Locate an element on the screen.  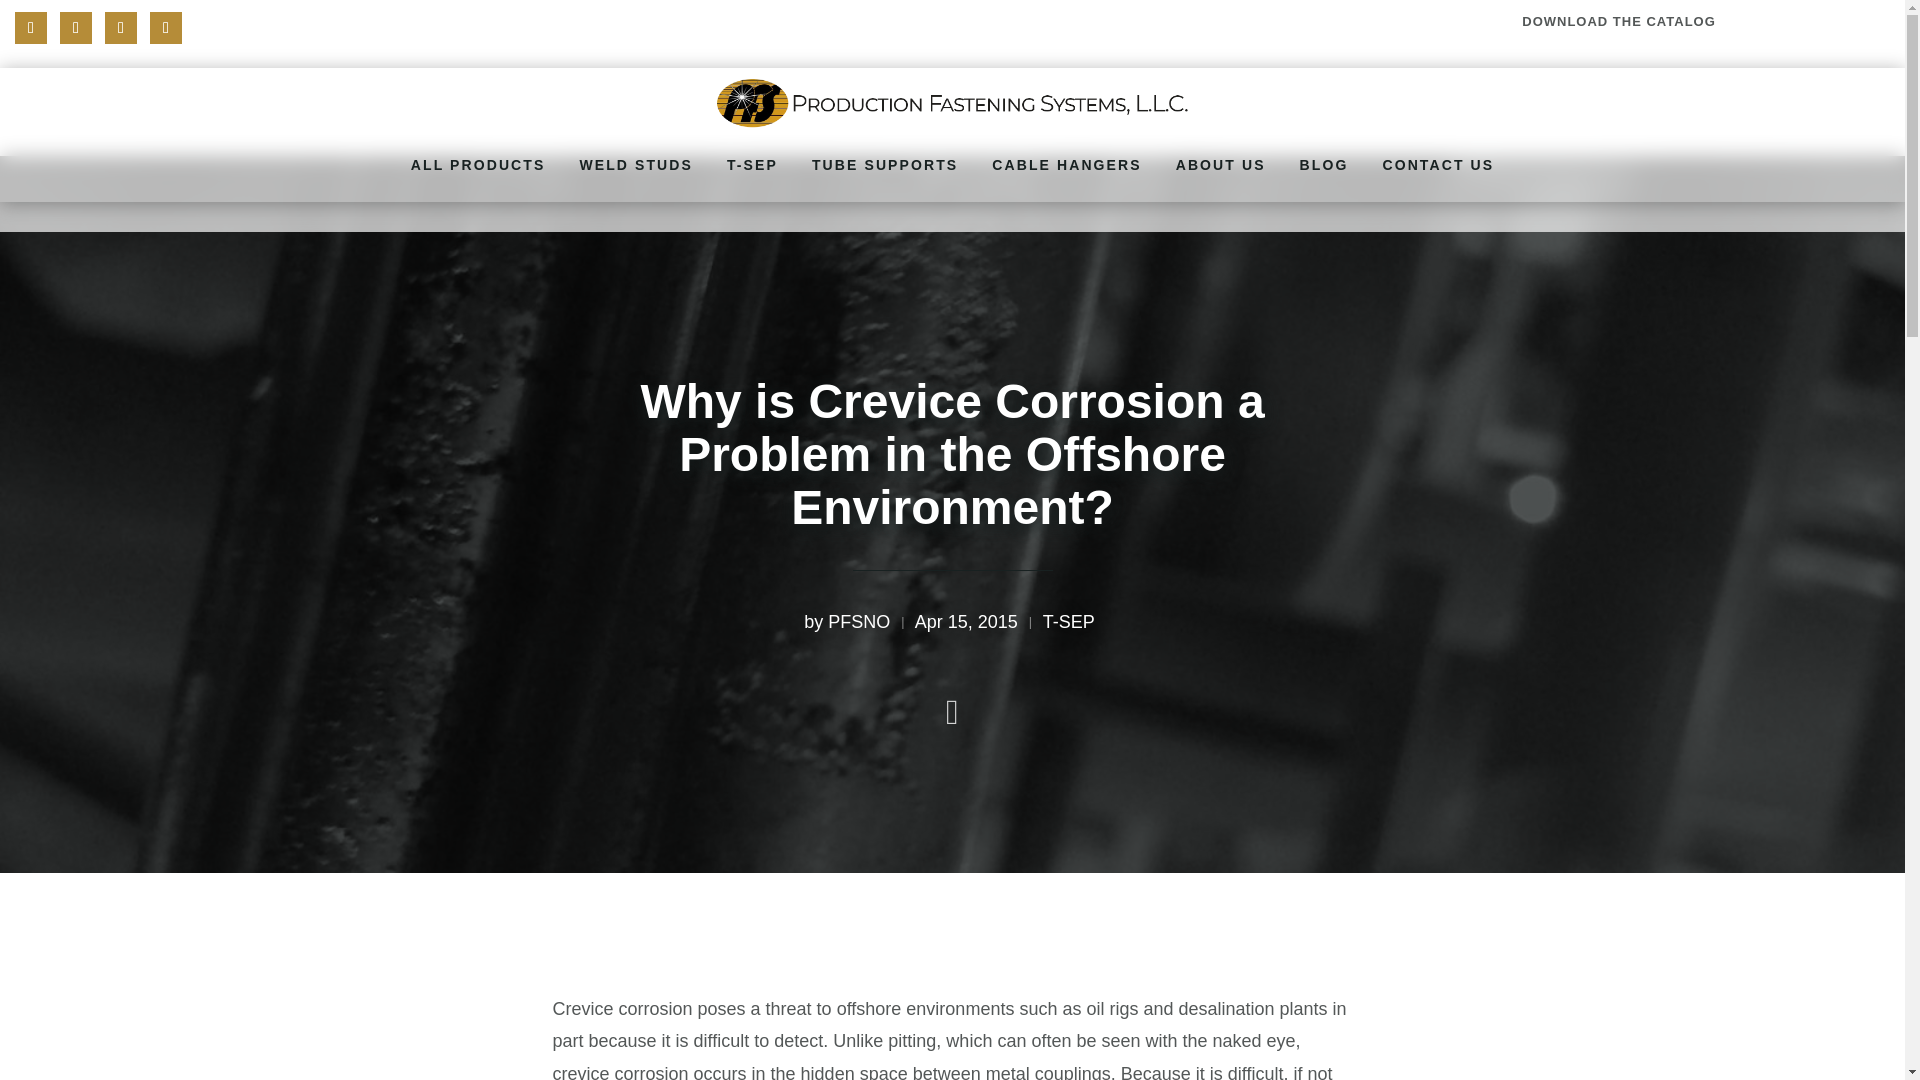
CABLE HANGERS is located at coordinates (1066, 164).